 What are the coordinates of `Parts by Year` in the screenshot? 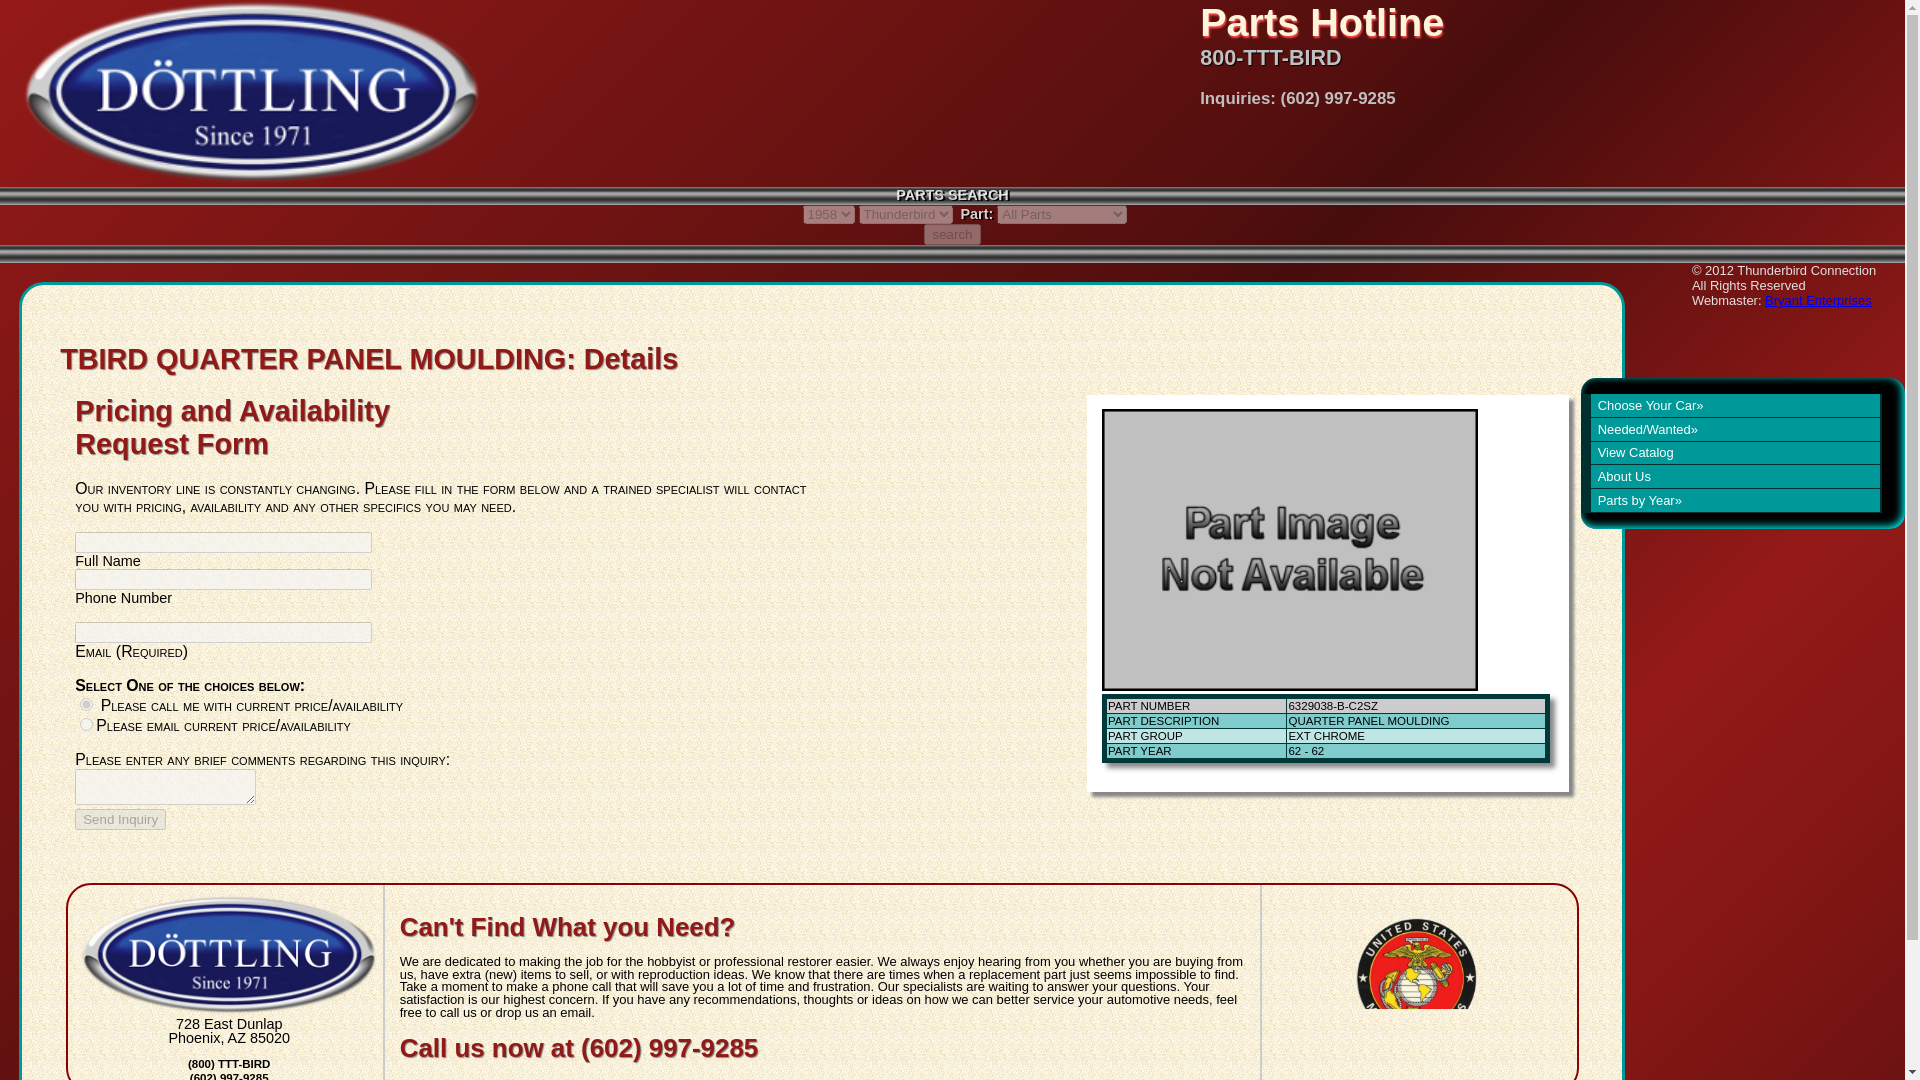 It's located at (1730, 500).